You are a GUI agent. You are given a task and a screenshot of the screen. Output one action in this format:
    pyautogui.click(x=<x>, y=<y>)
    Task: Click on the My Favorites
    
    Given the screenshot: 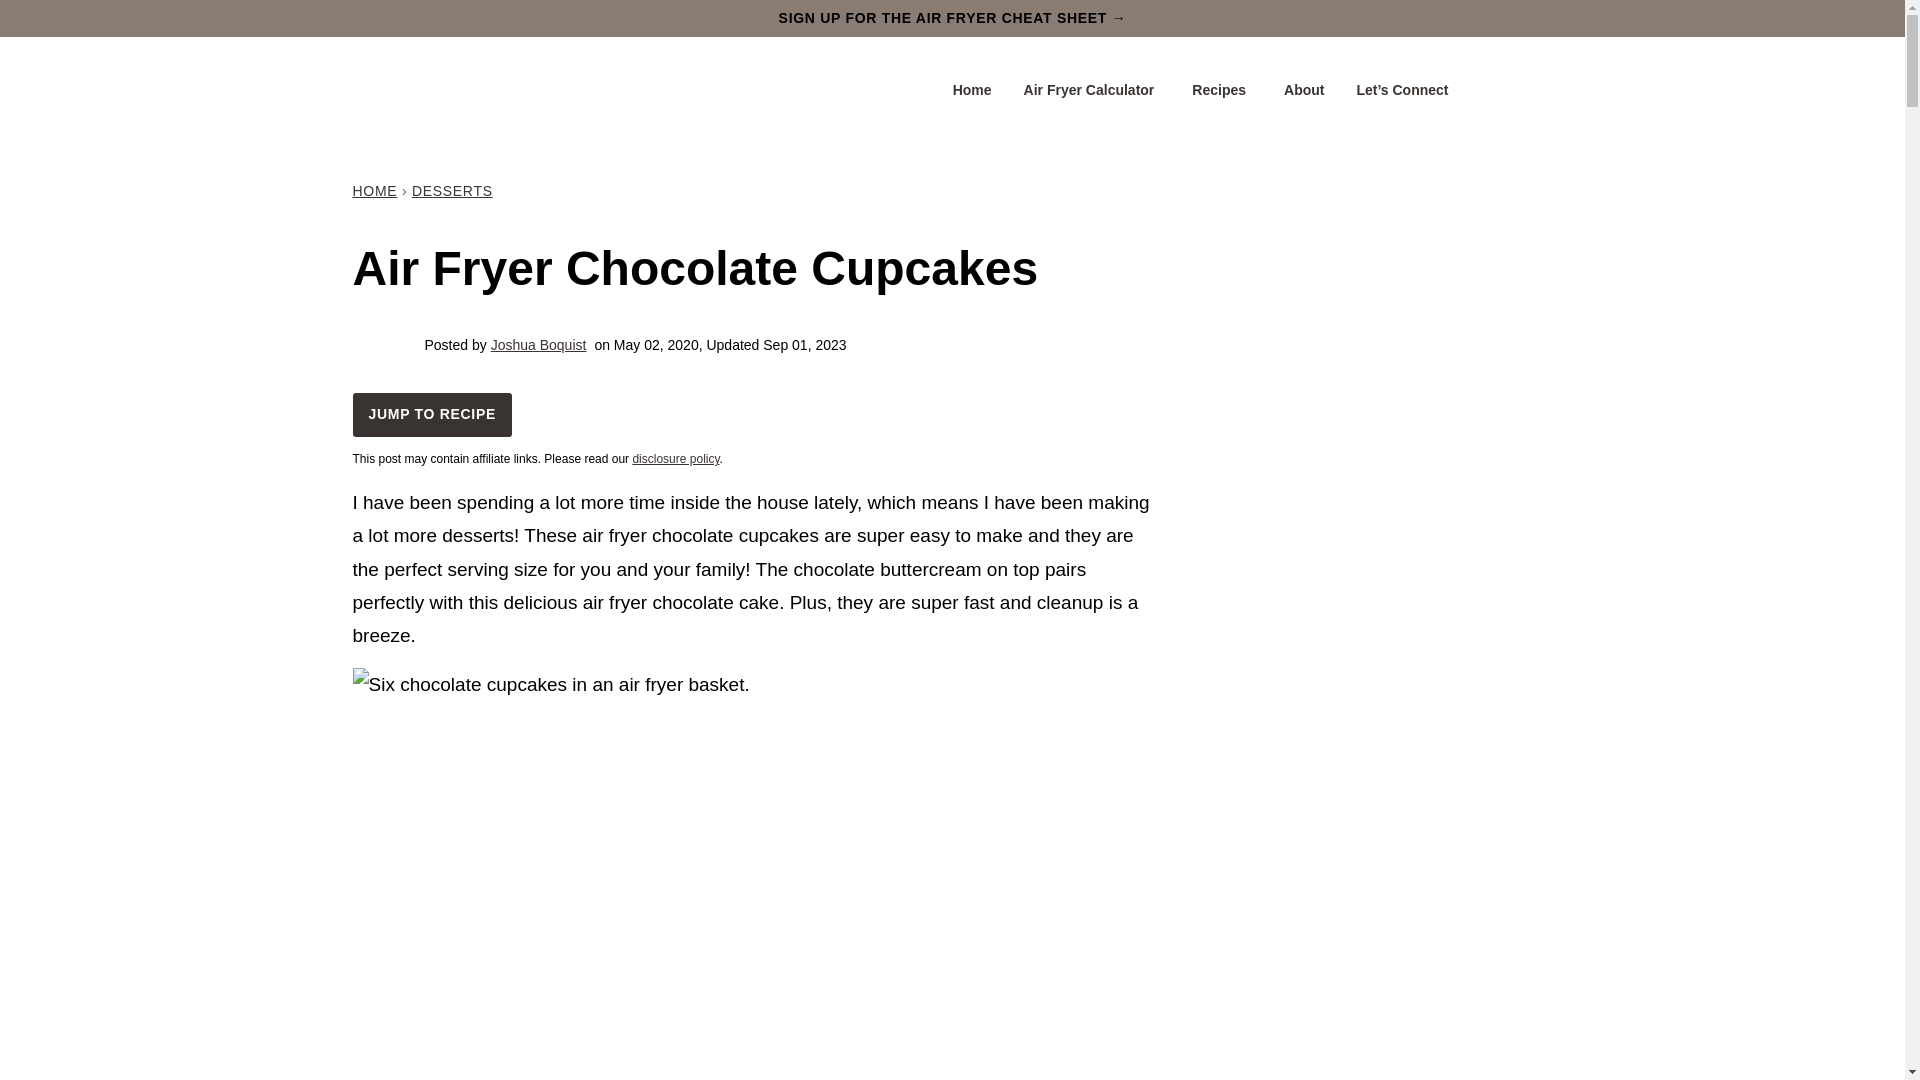 What is the action you would take?
    pyautogui.click(x=1485, y=90)
    